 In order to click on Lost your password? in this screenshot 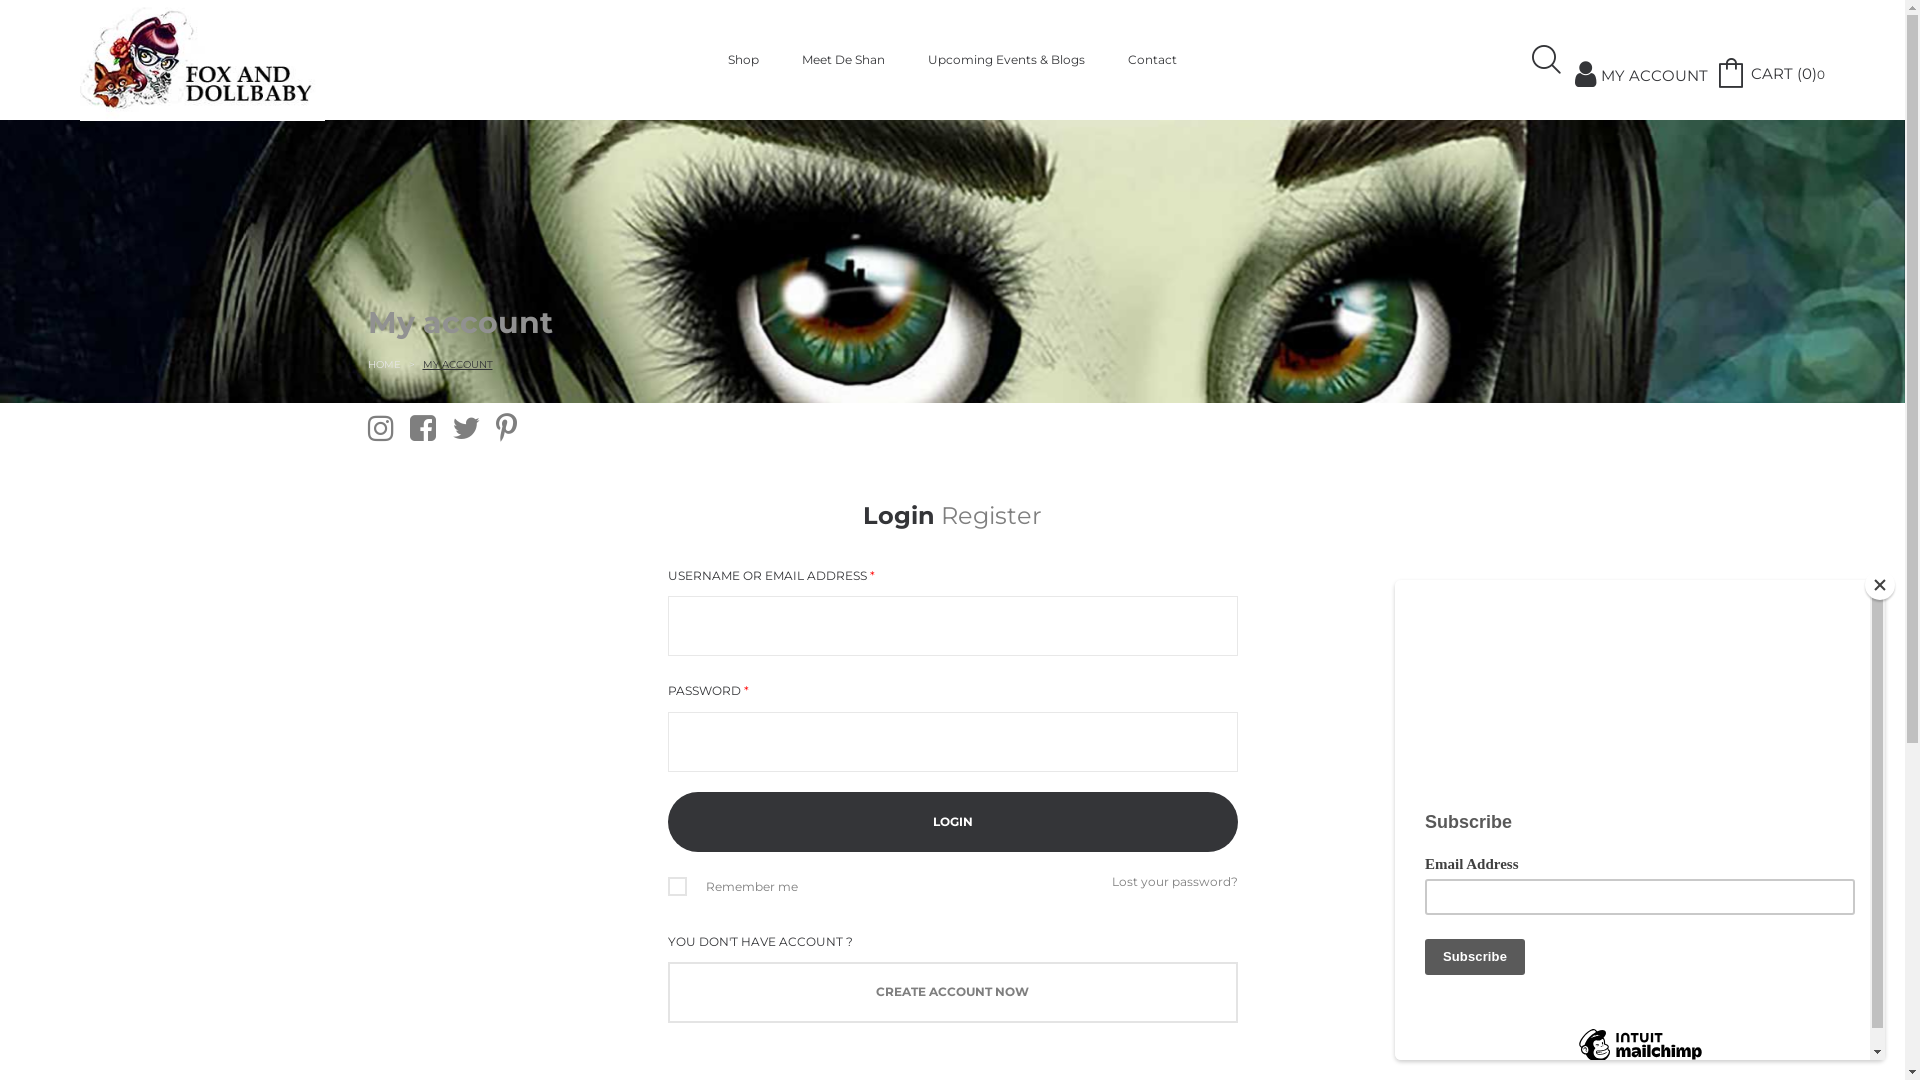, I will do `click(1175, 882)`.